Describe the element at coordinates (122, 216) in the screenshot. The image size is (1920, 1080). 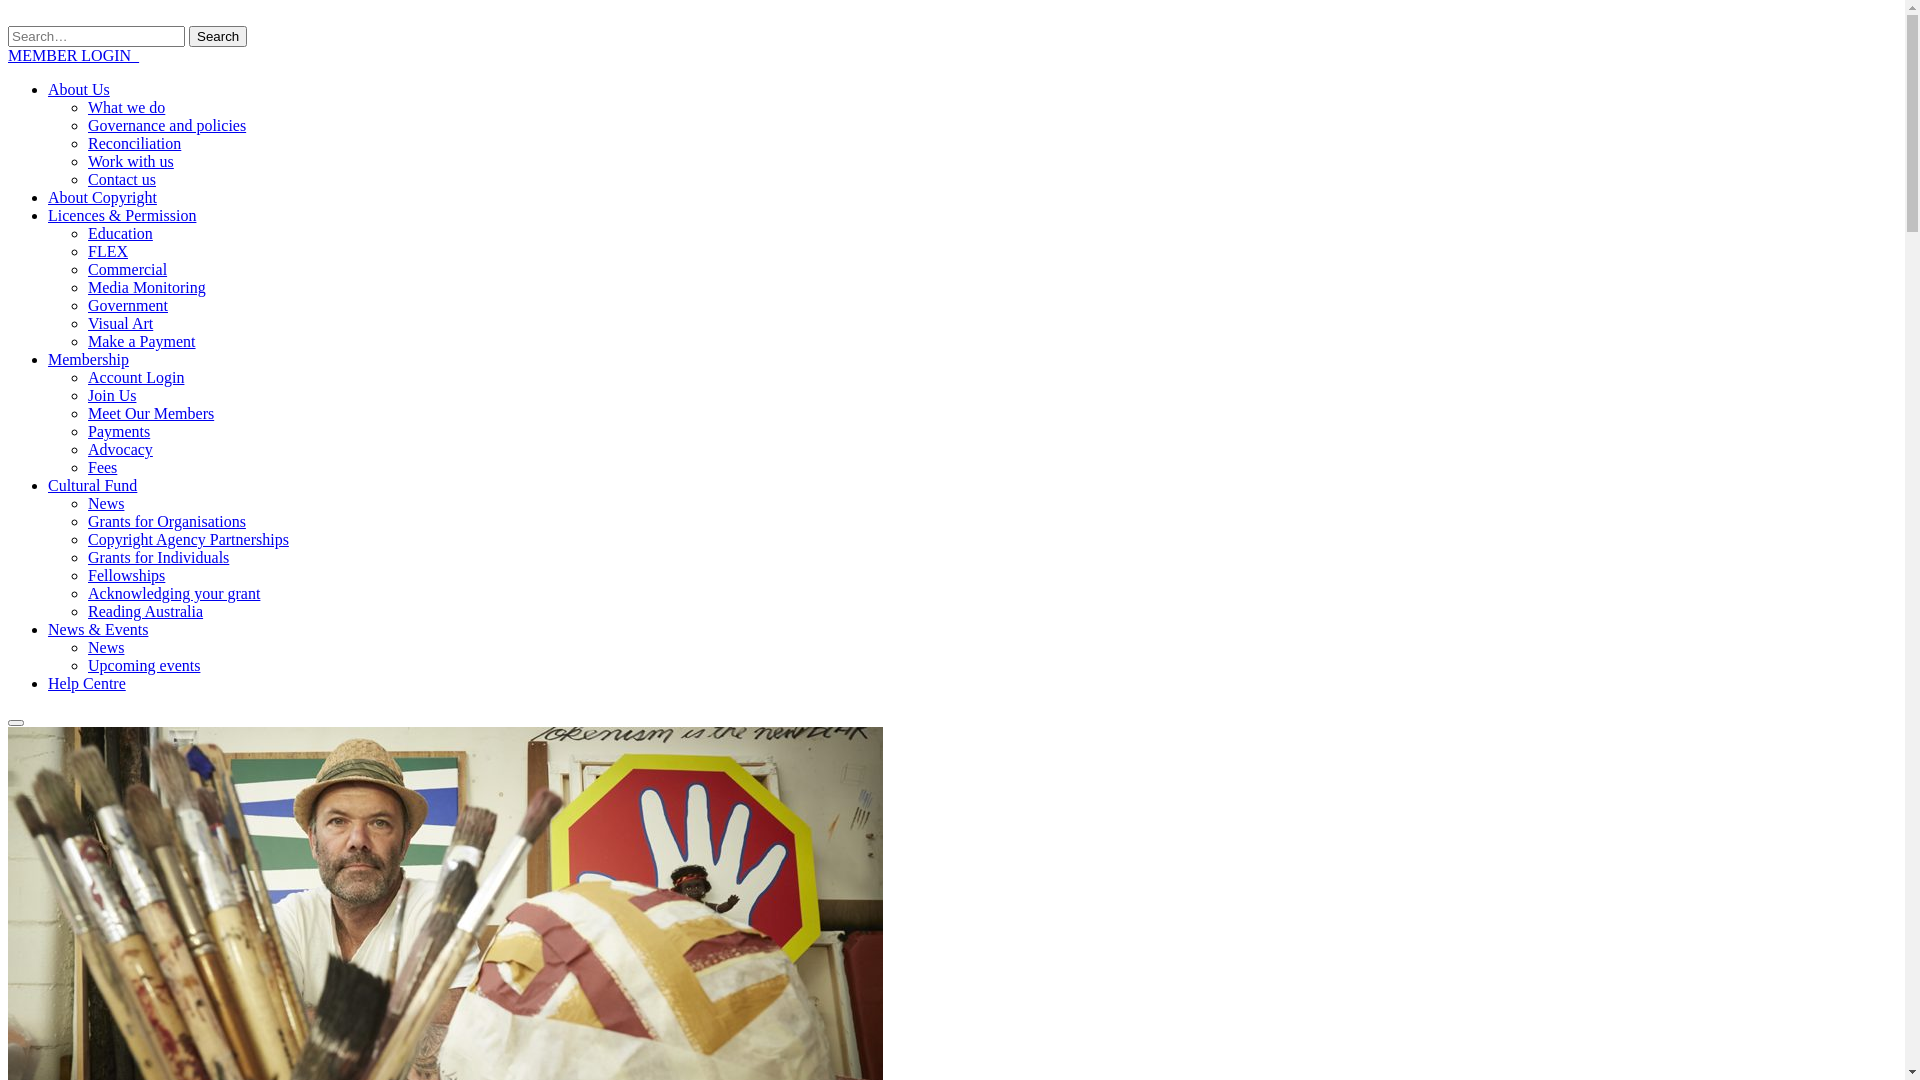
I see `Licences & Permission` at that location.